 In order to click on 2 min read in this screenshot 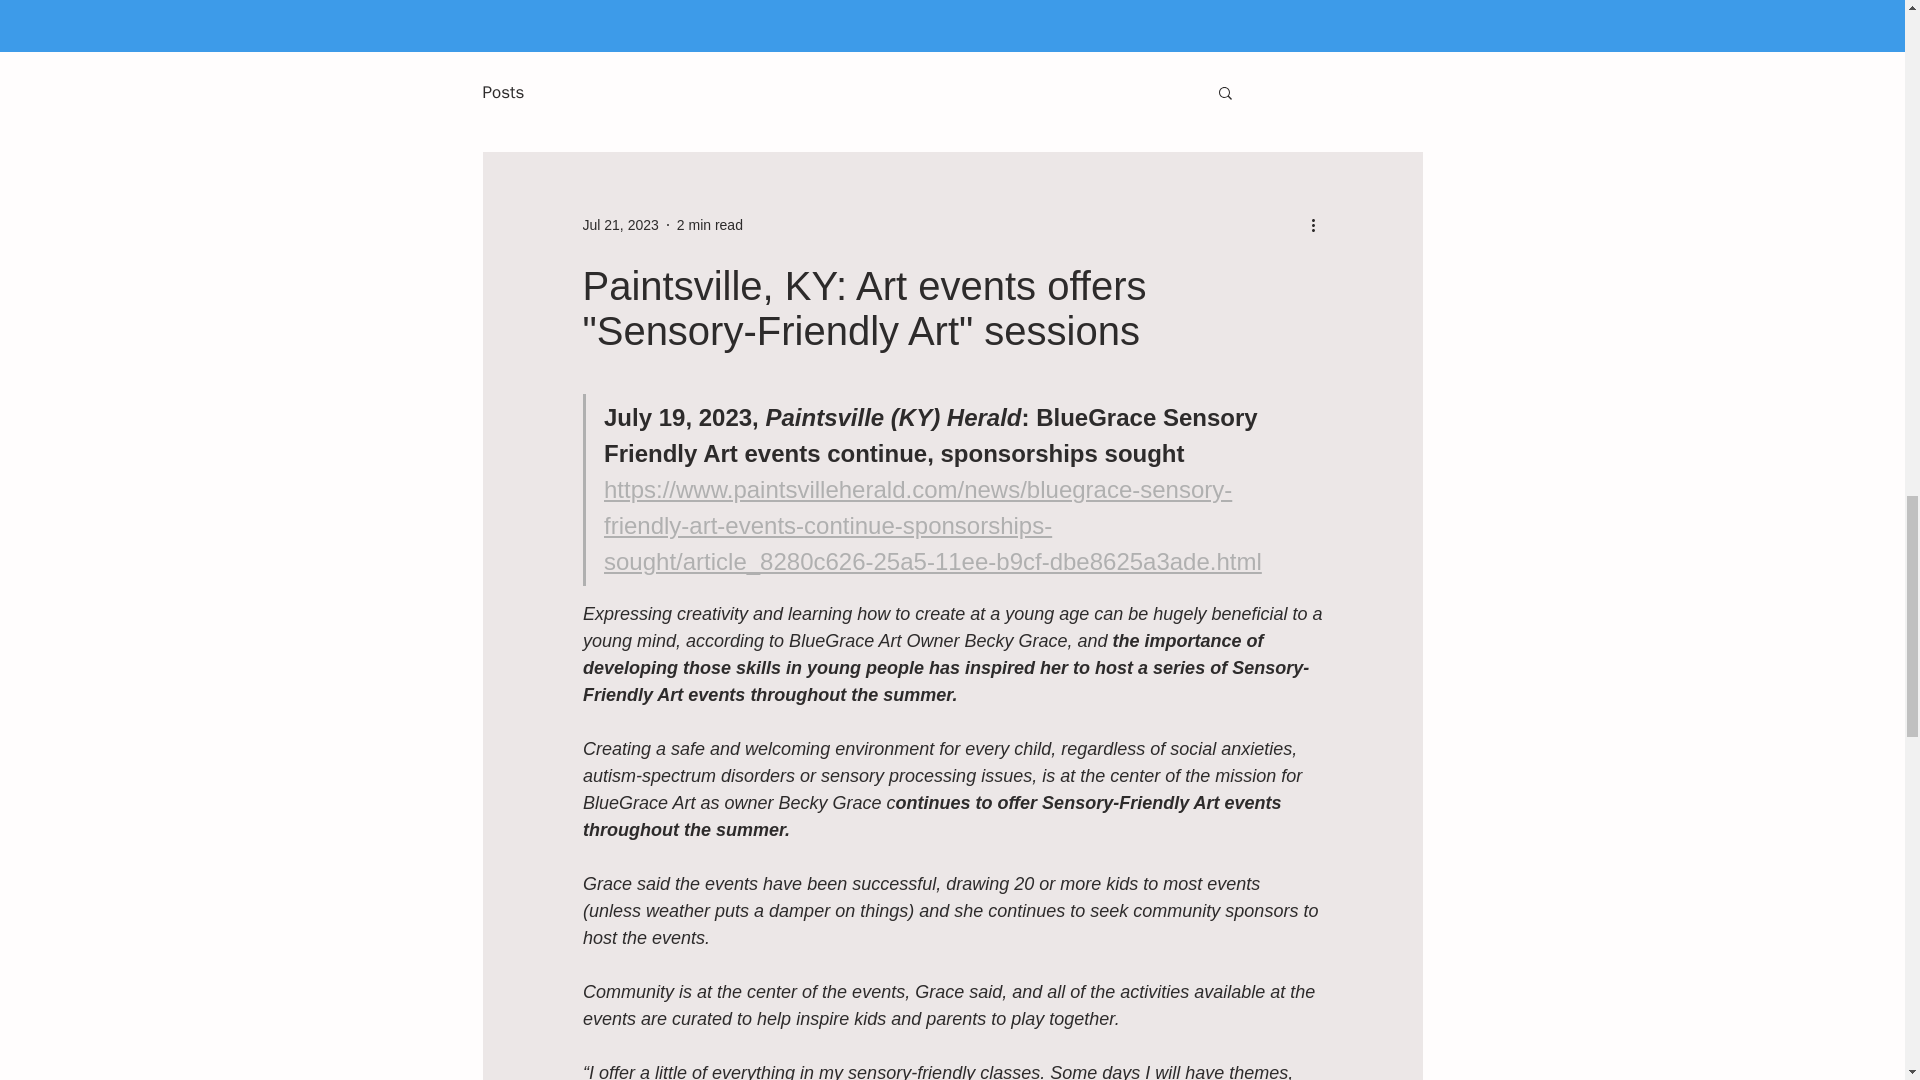, I will do `click(710, 224)`.